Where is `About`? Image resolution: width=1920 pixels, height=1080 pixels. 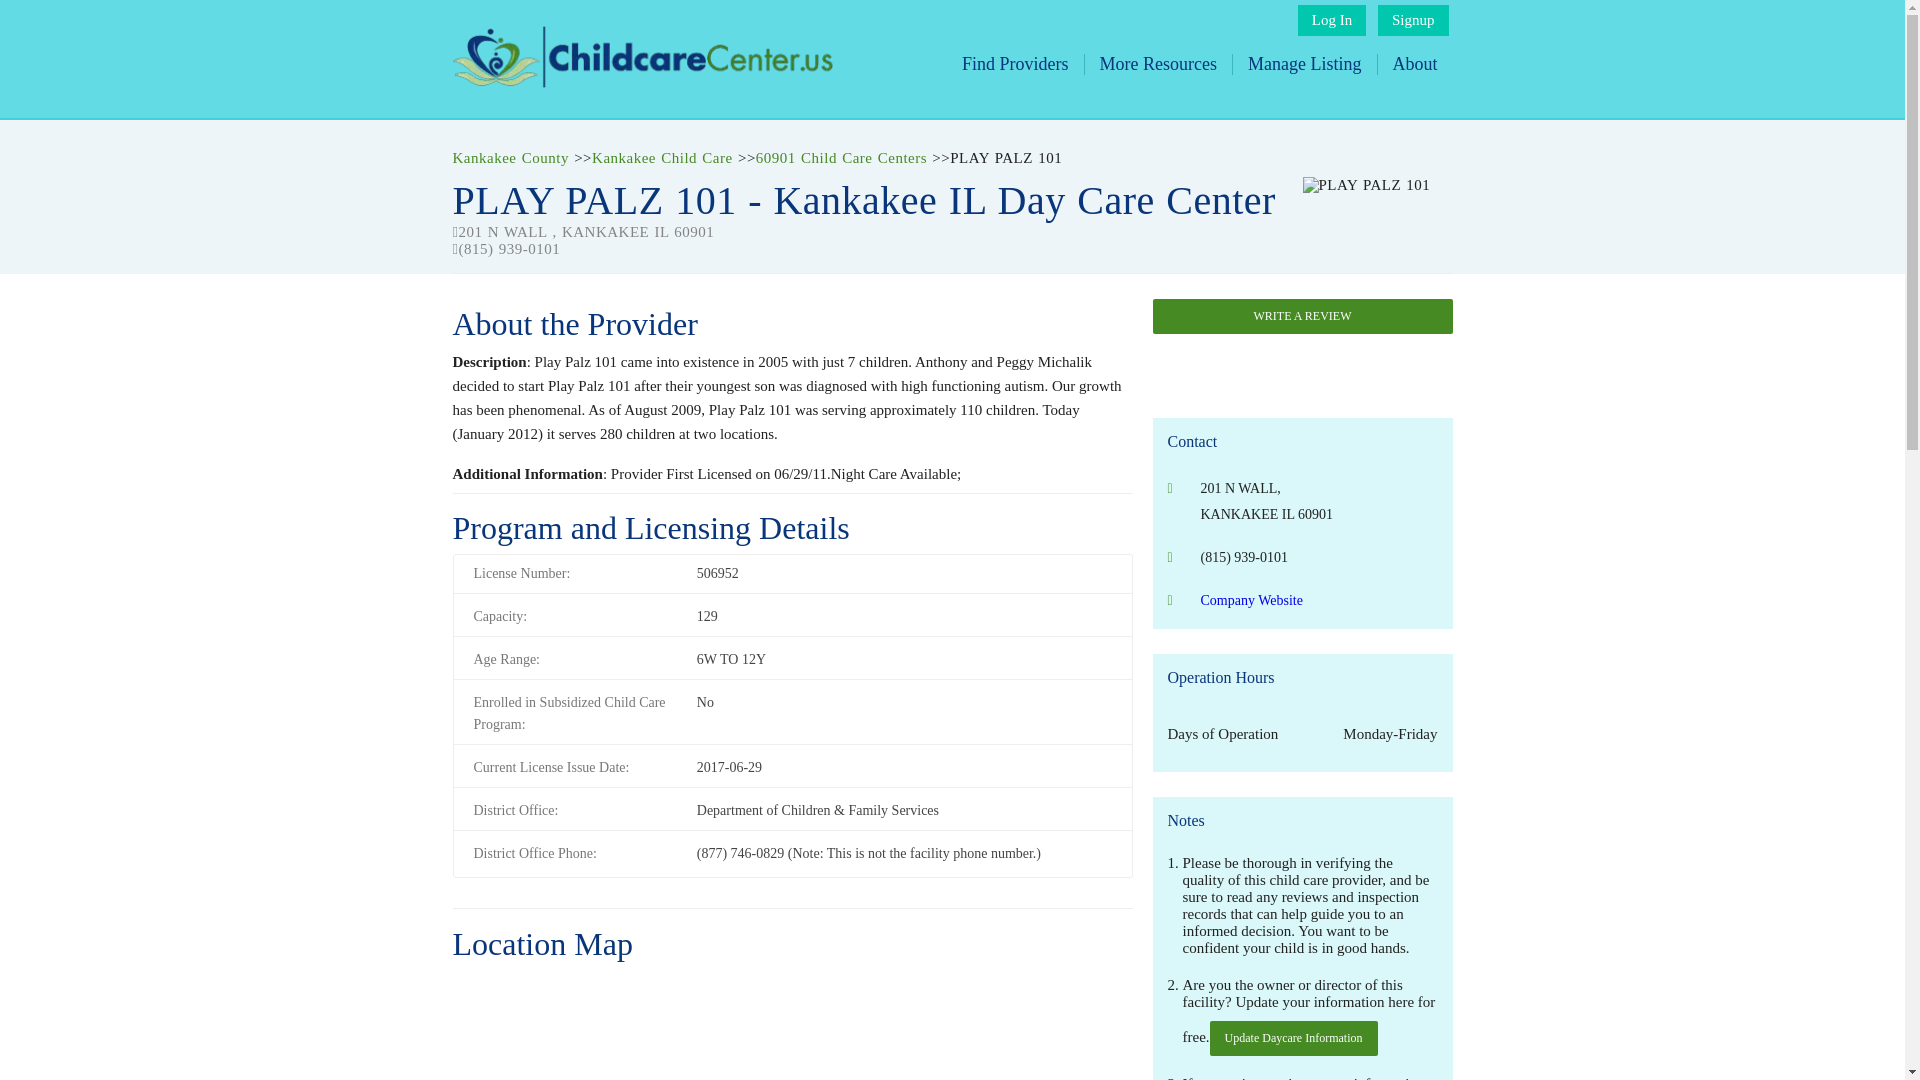
About is located at coordinates (1414, 64).